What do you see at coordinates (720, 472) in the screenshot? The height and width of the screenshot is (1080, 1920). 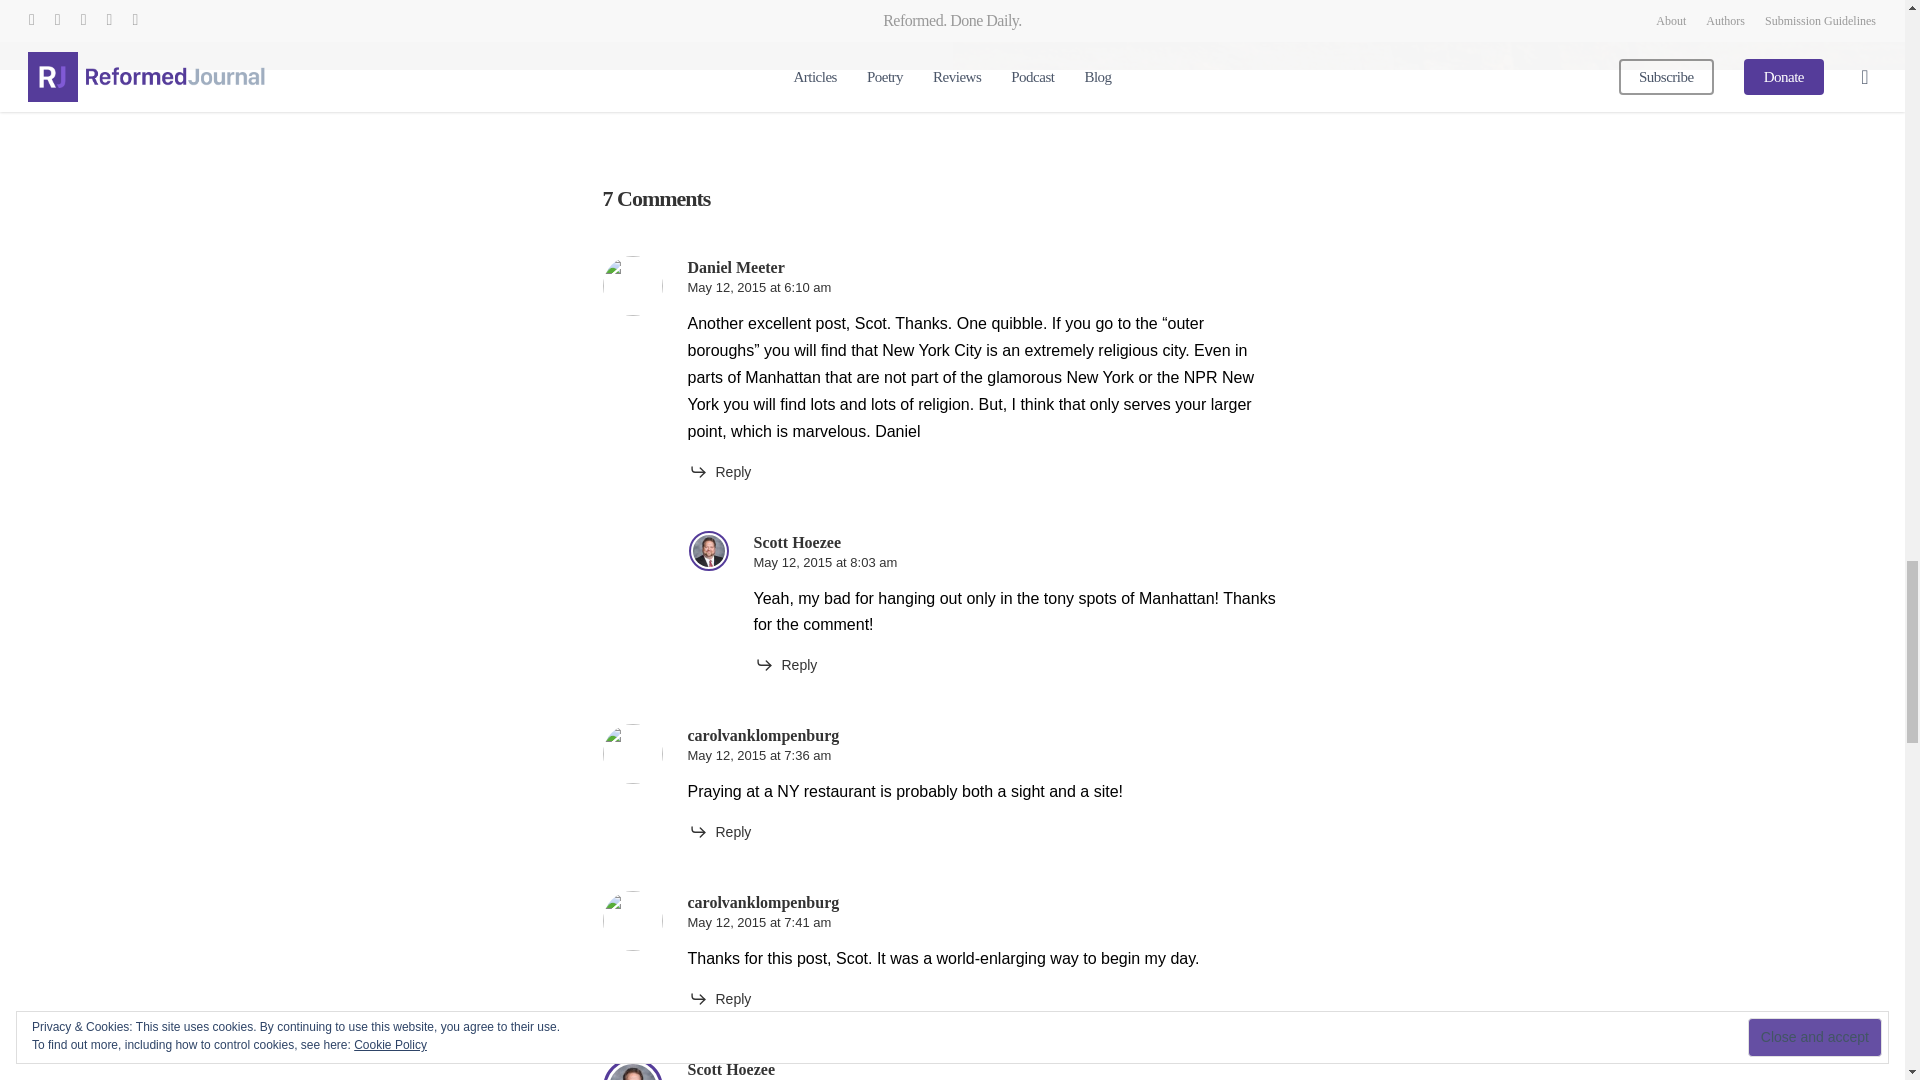 I see `Reply` at bounding box center [720, 472].